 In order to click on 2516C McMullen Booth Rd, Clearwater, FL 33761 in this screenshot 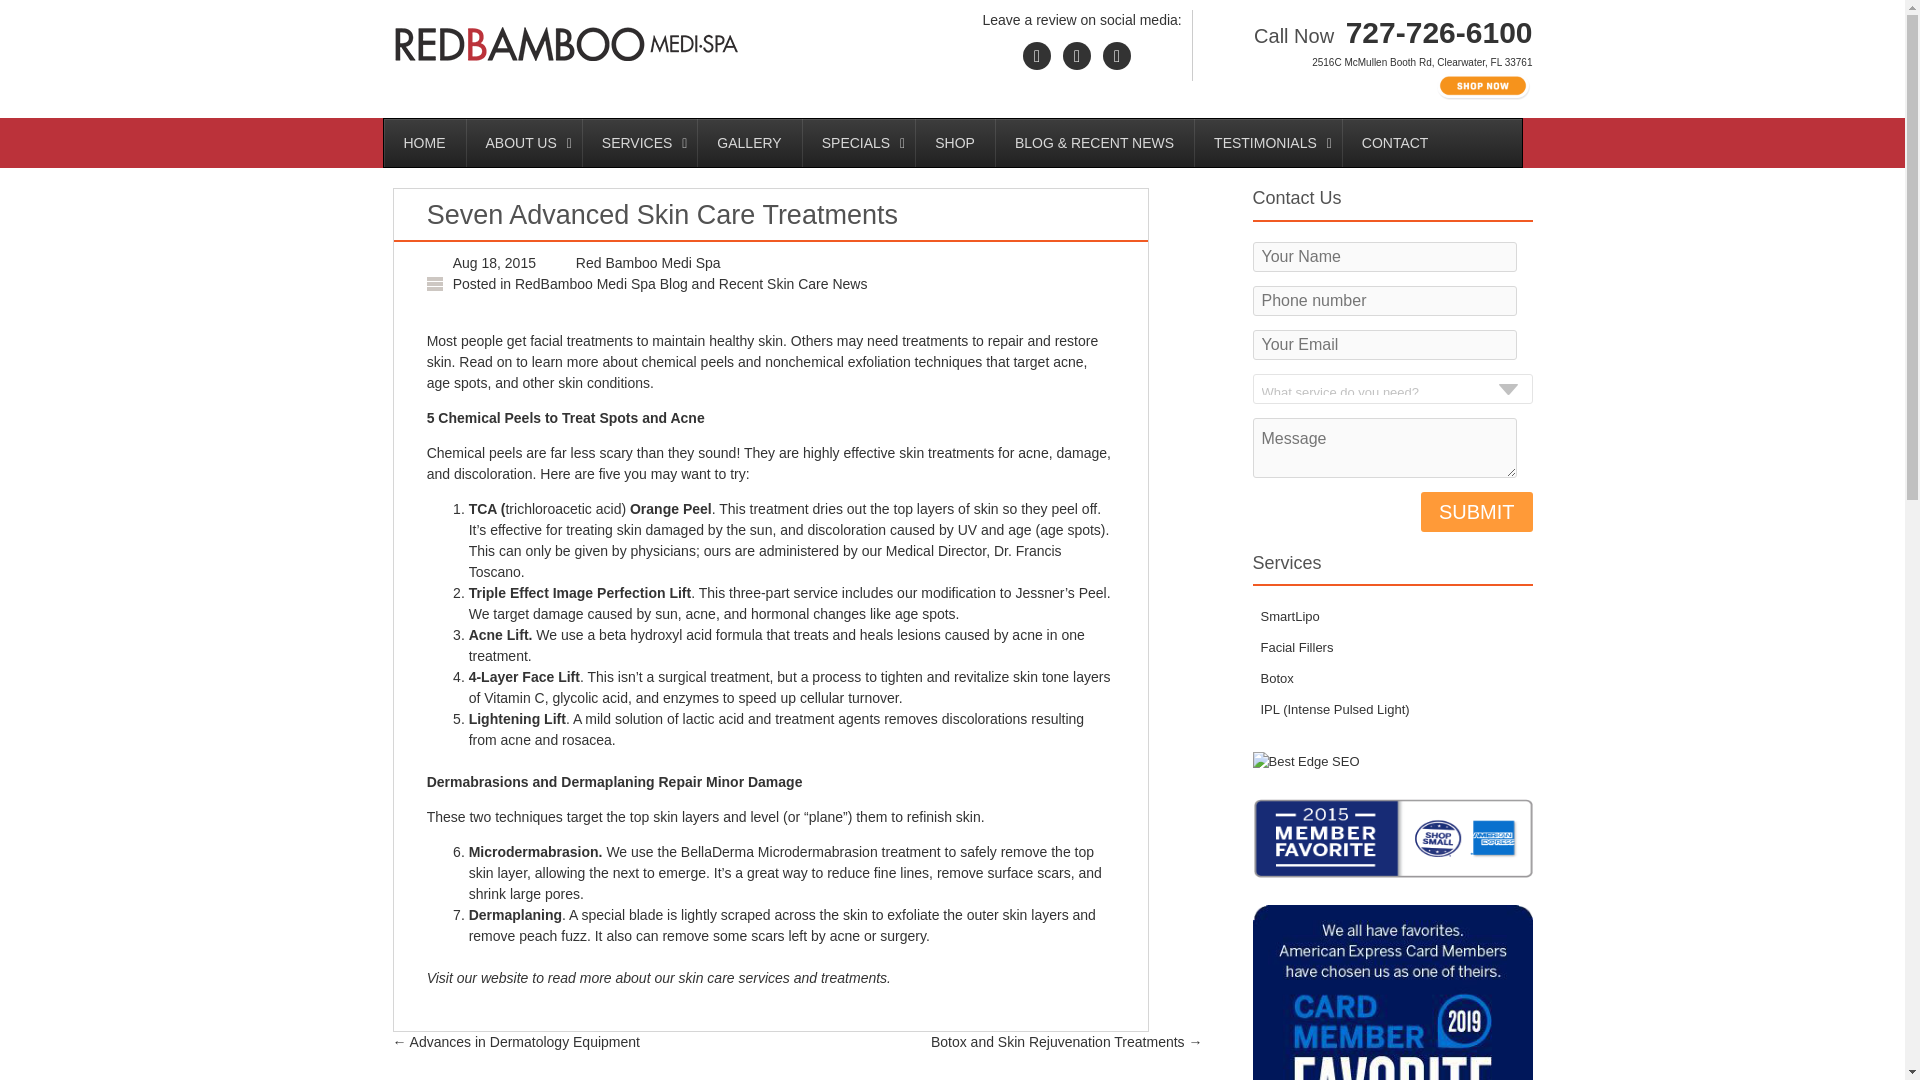, I will do `click(1422, 62)`.